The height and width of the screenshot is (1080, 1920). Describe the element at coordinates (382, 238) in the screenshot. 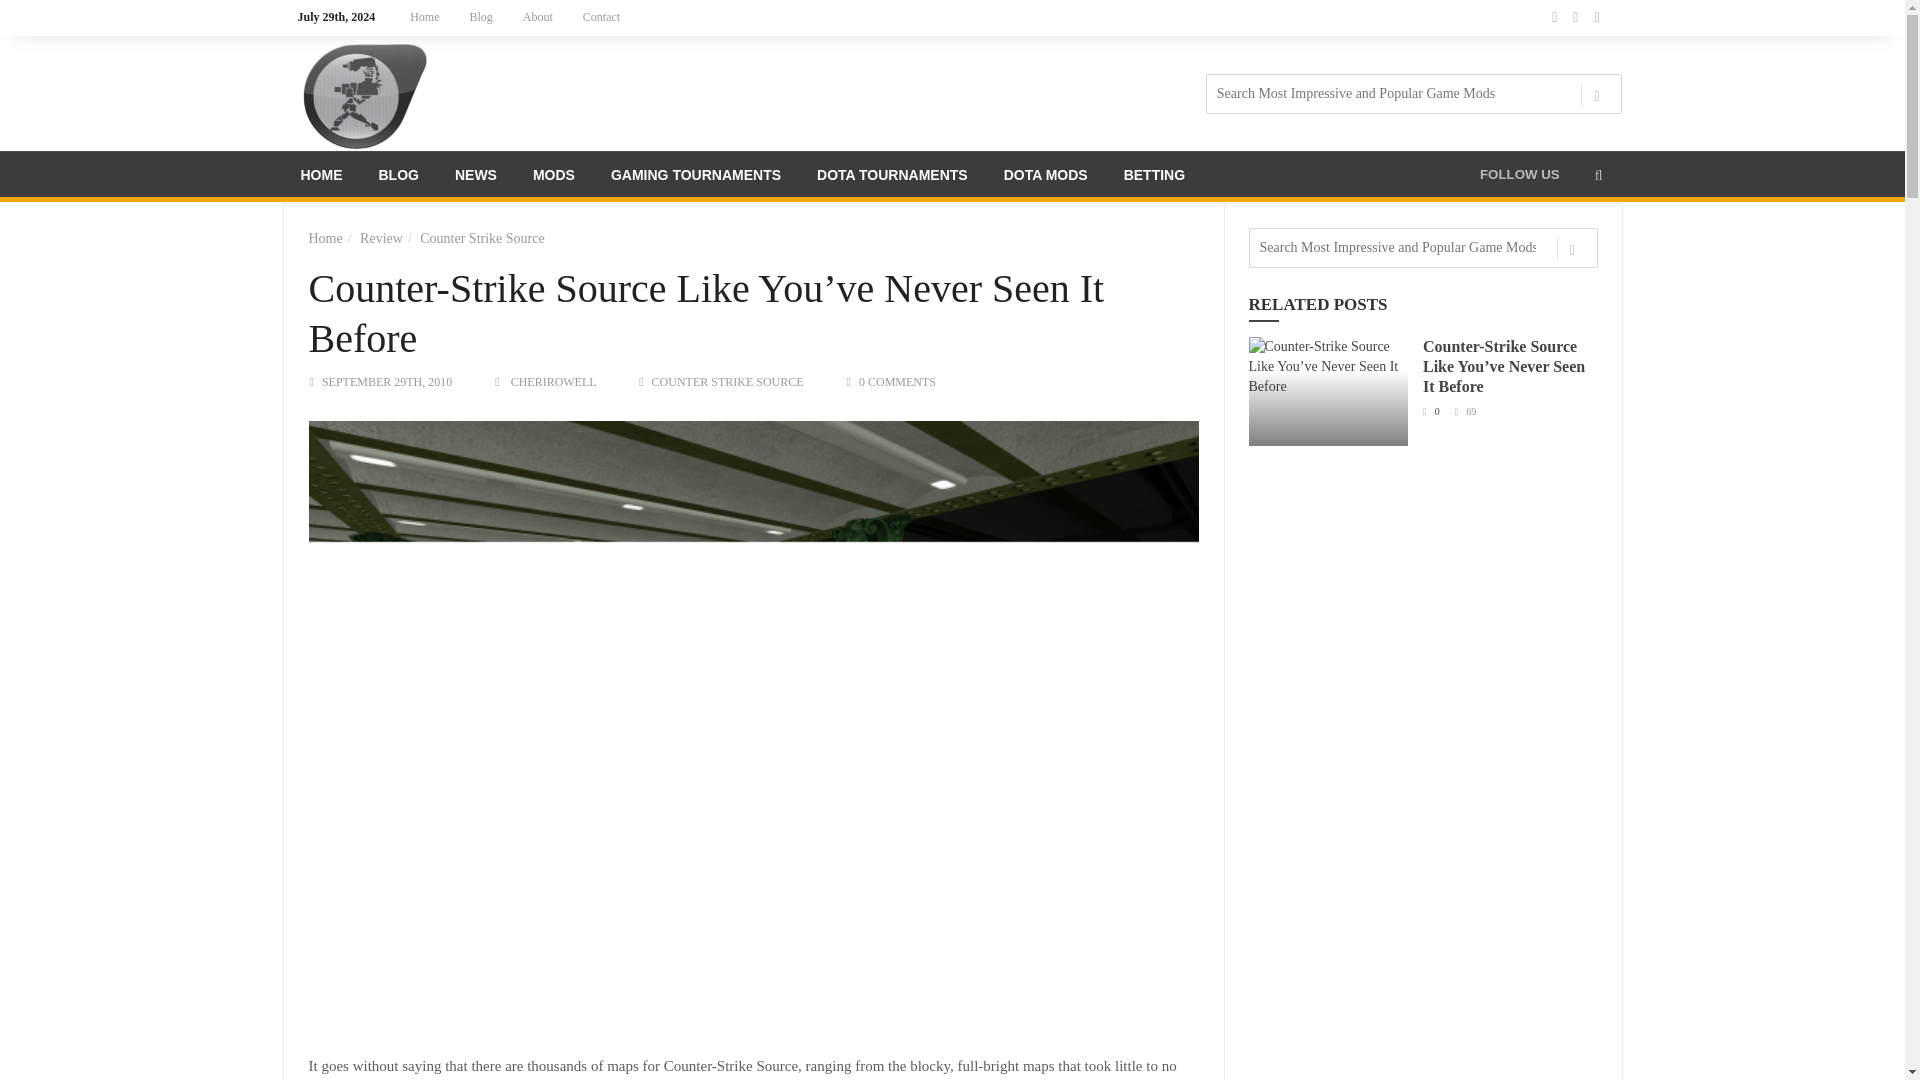

I see `Review` at that location.